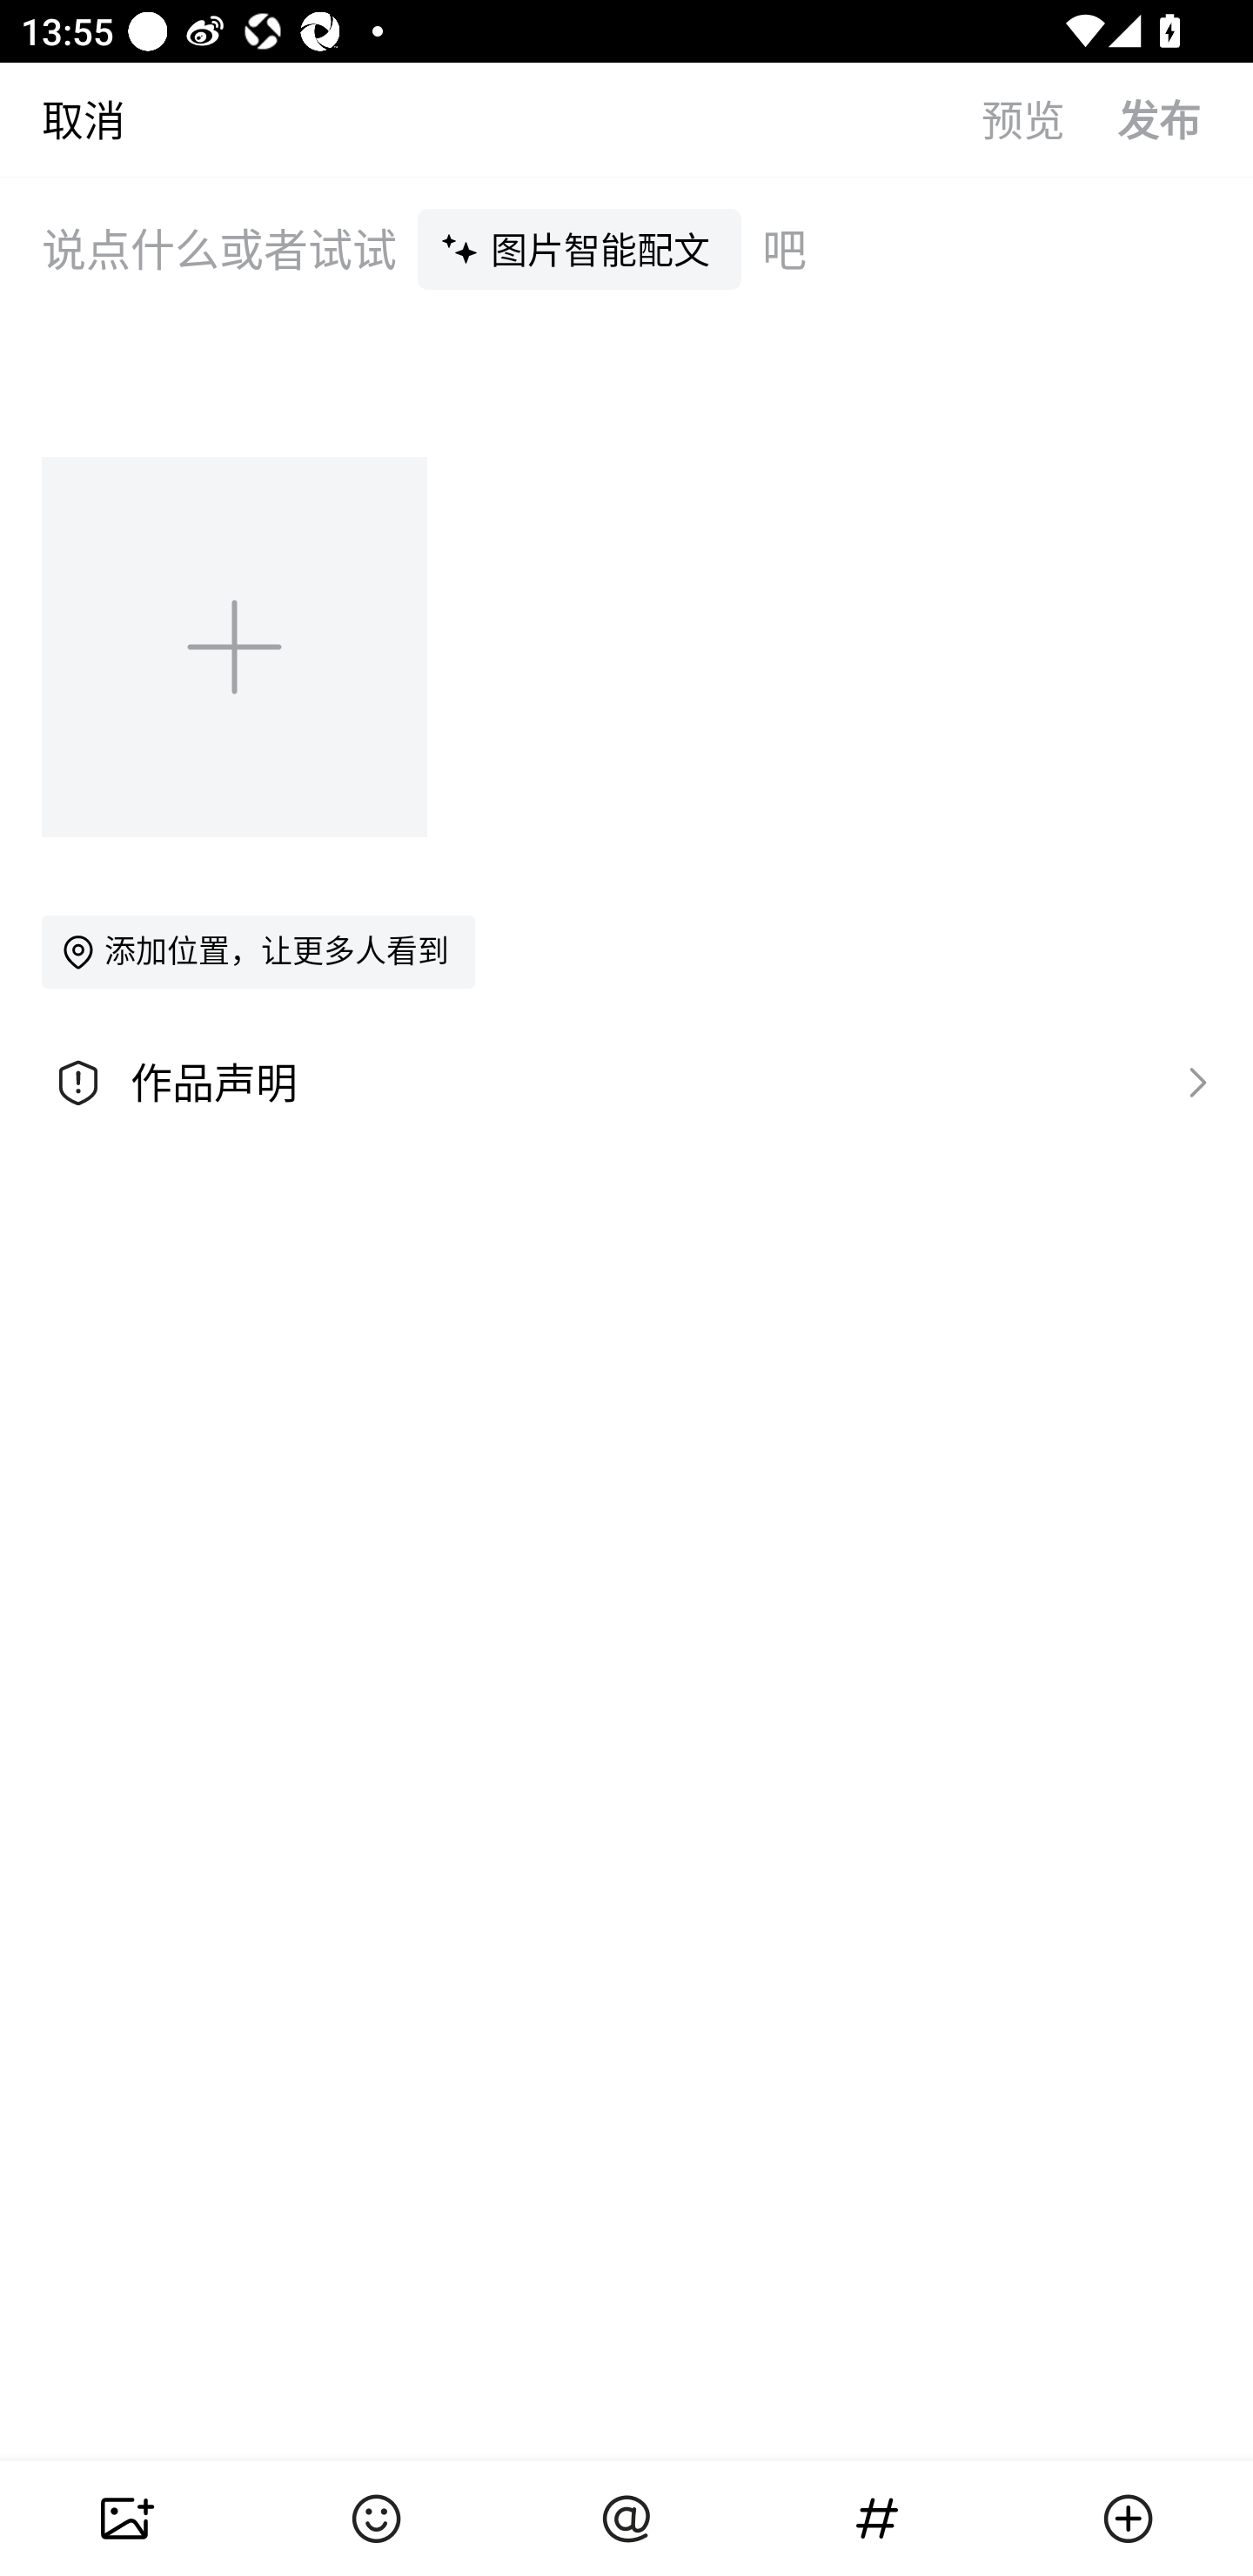  I want to click on 添加图片, so click(237, 646).